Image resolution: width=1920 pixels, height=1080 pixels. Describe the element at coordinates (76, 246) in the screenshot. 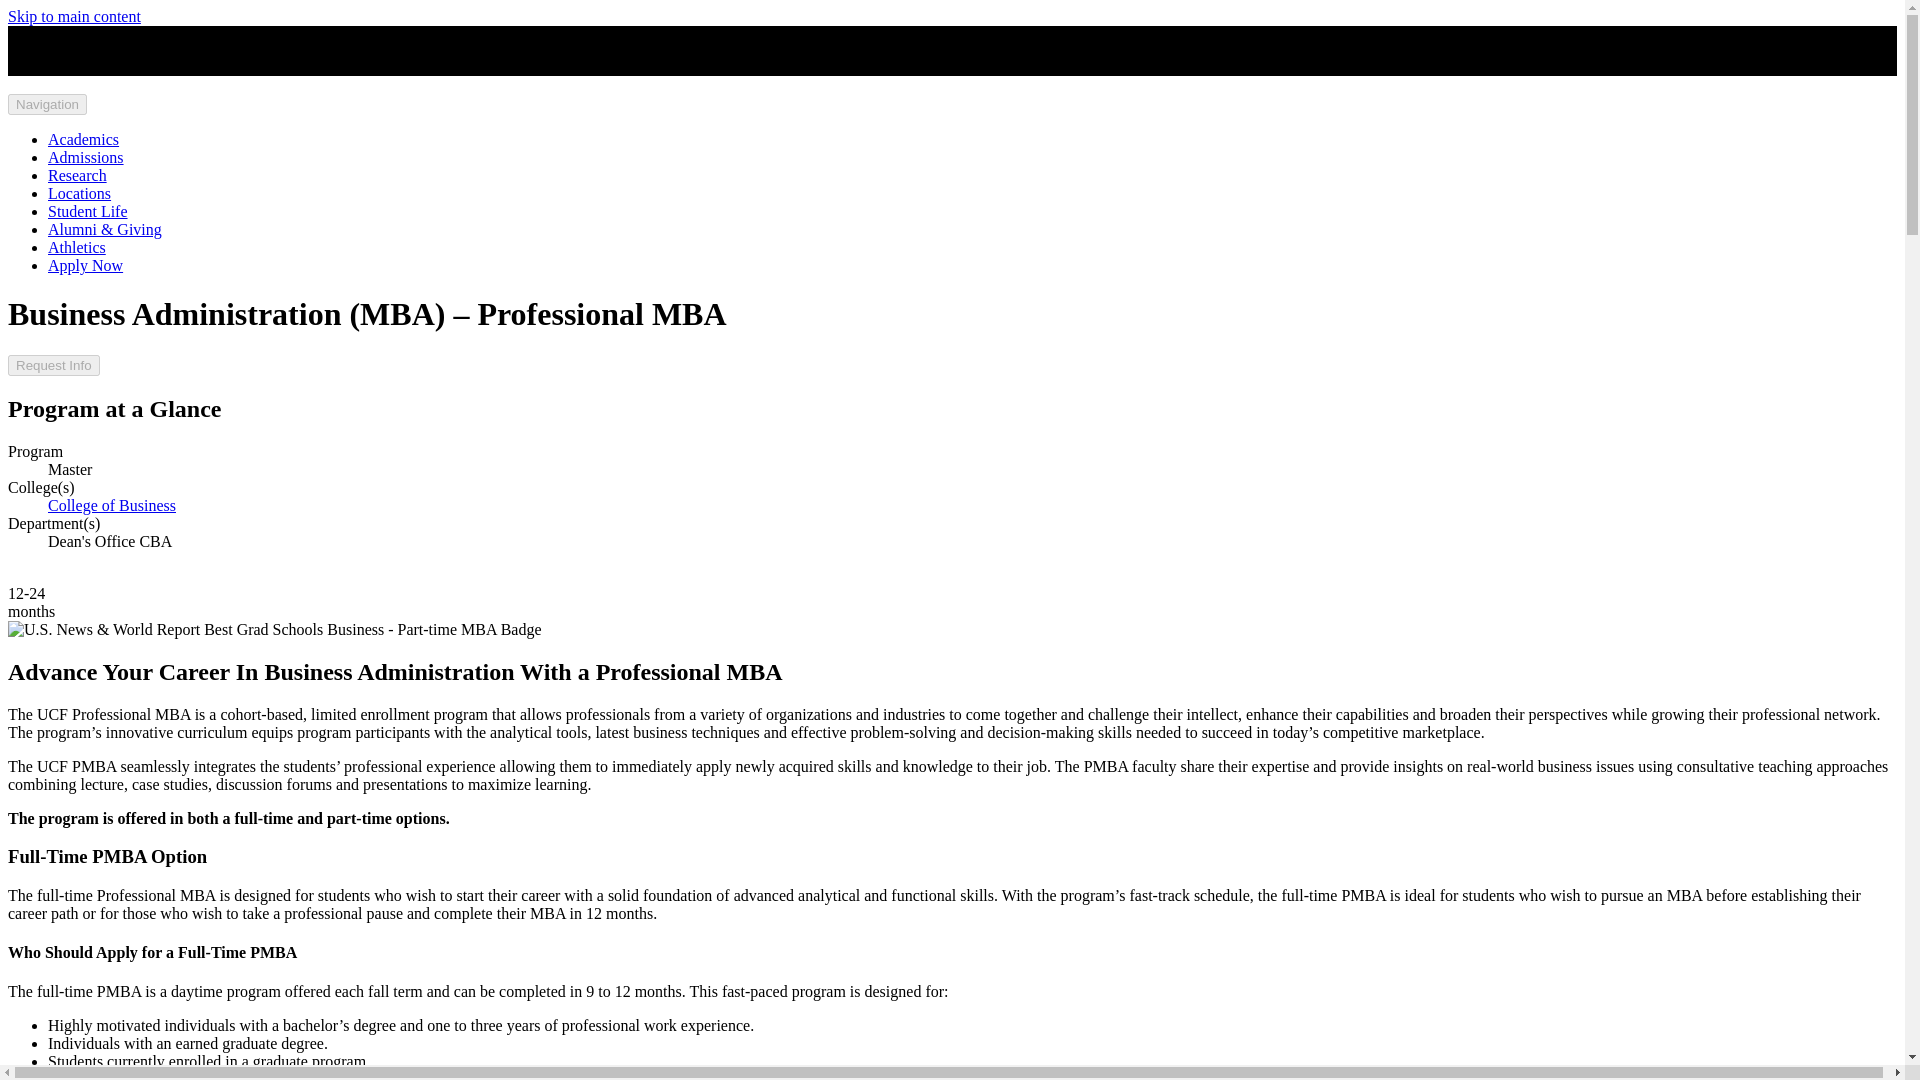

I see `Athletics` at that location.